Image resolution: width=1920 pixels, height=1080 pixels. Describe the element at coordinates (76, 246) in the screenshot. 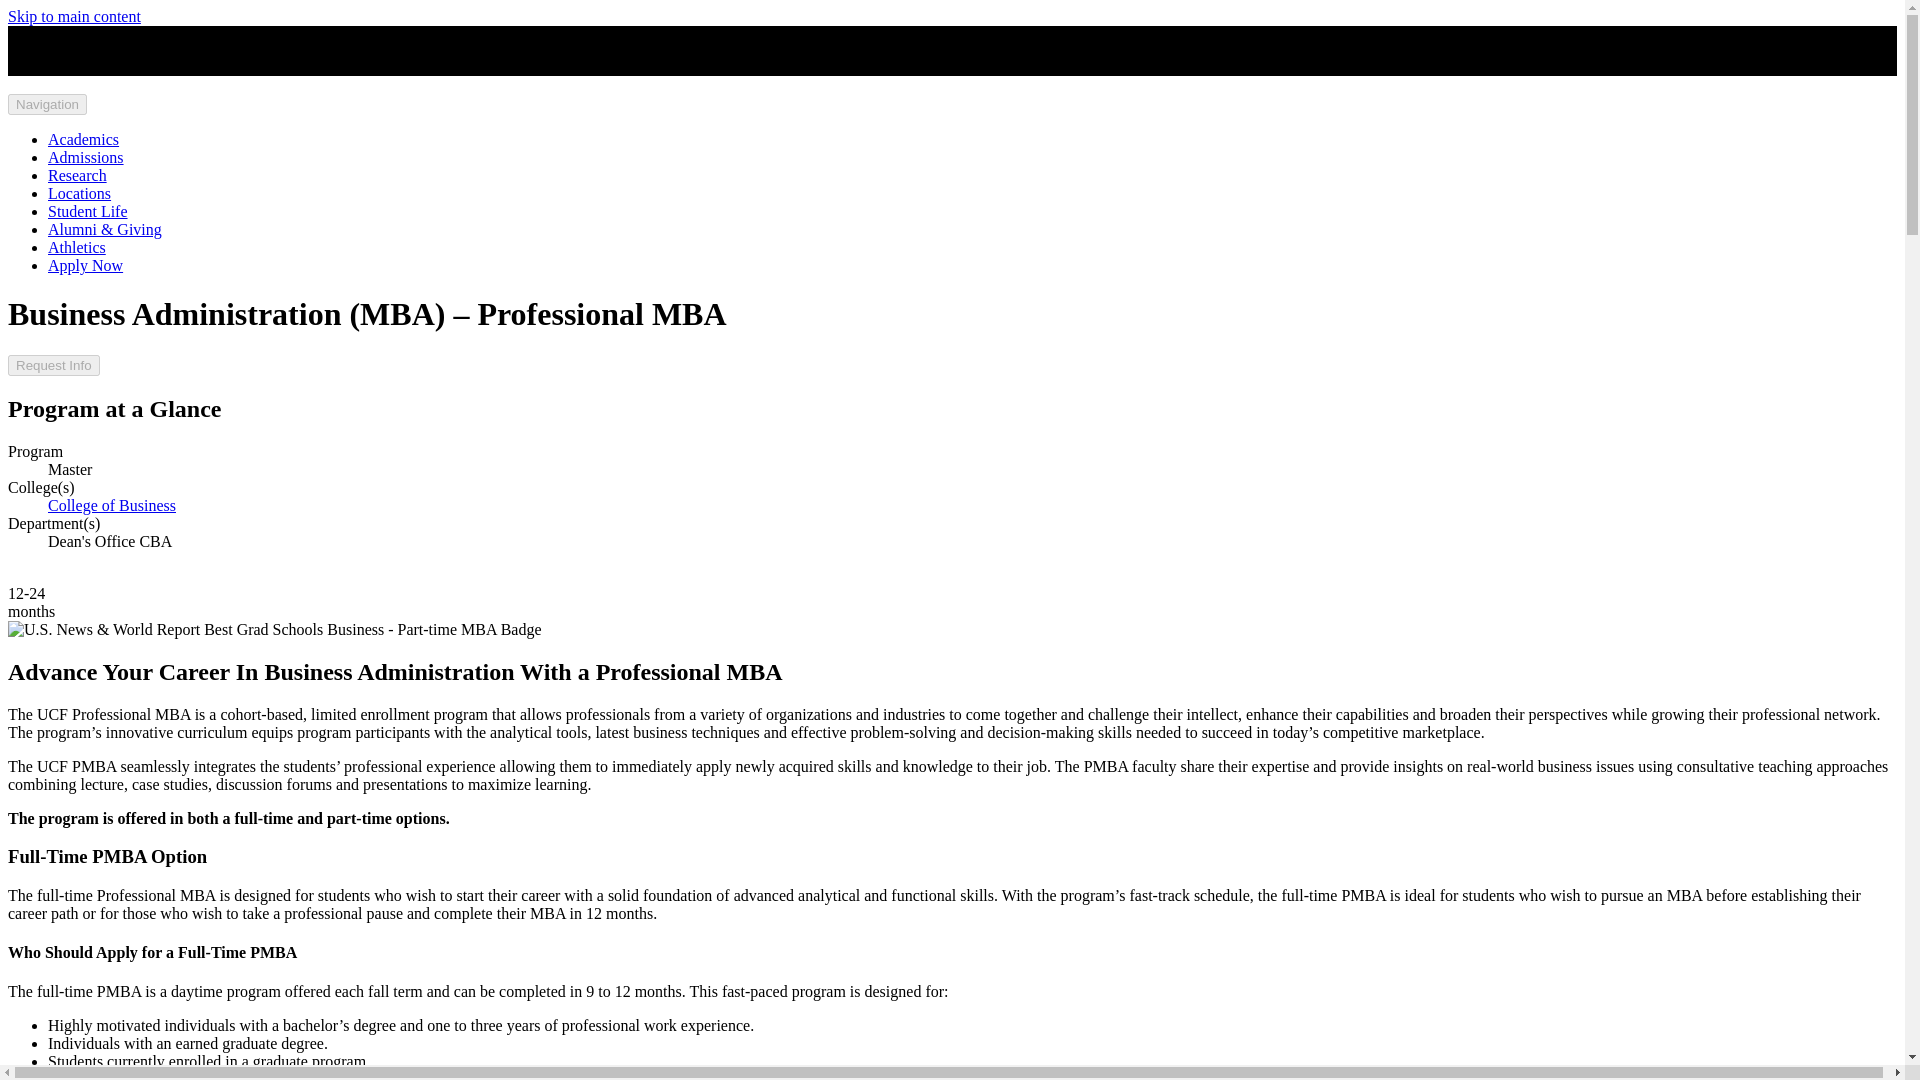

I see `Athletics` at that location.